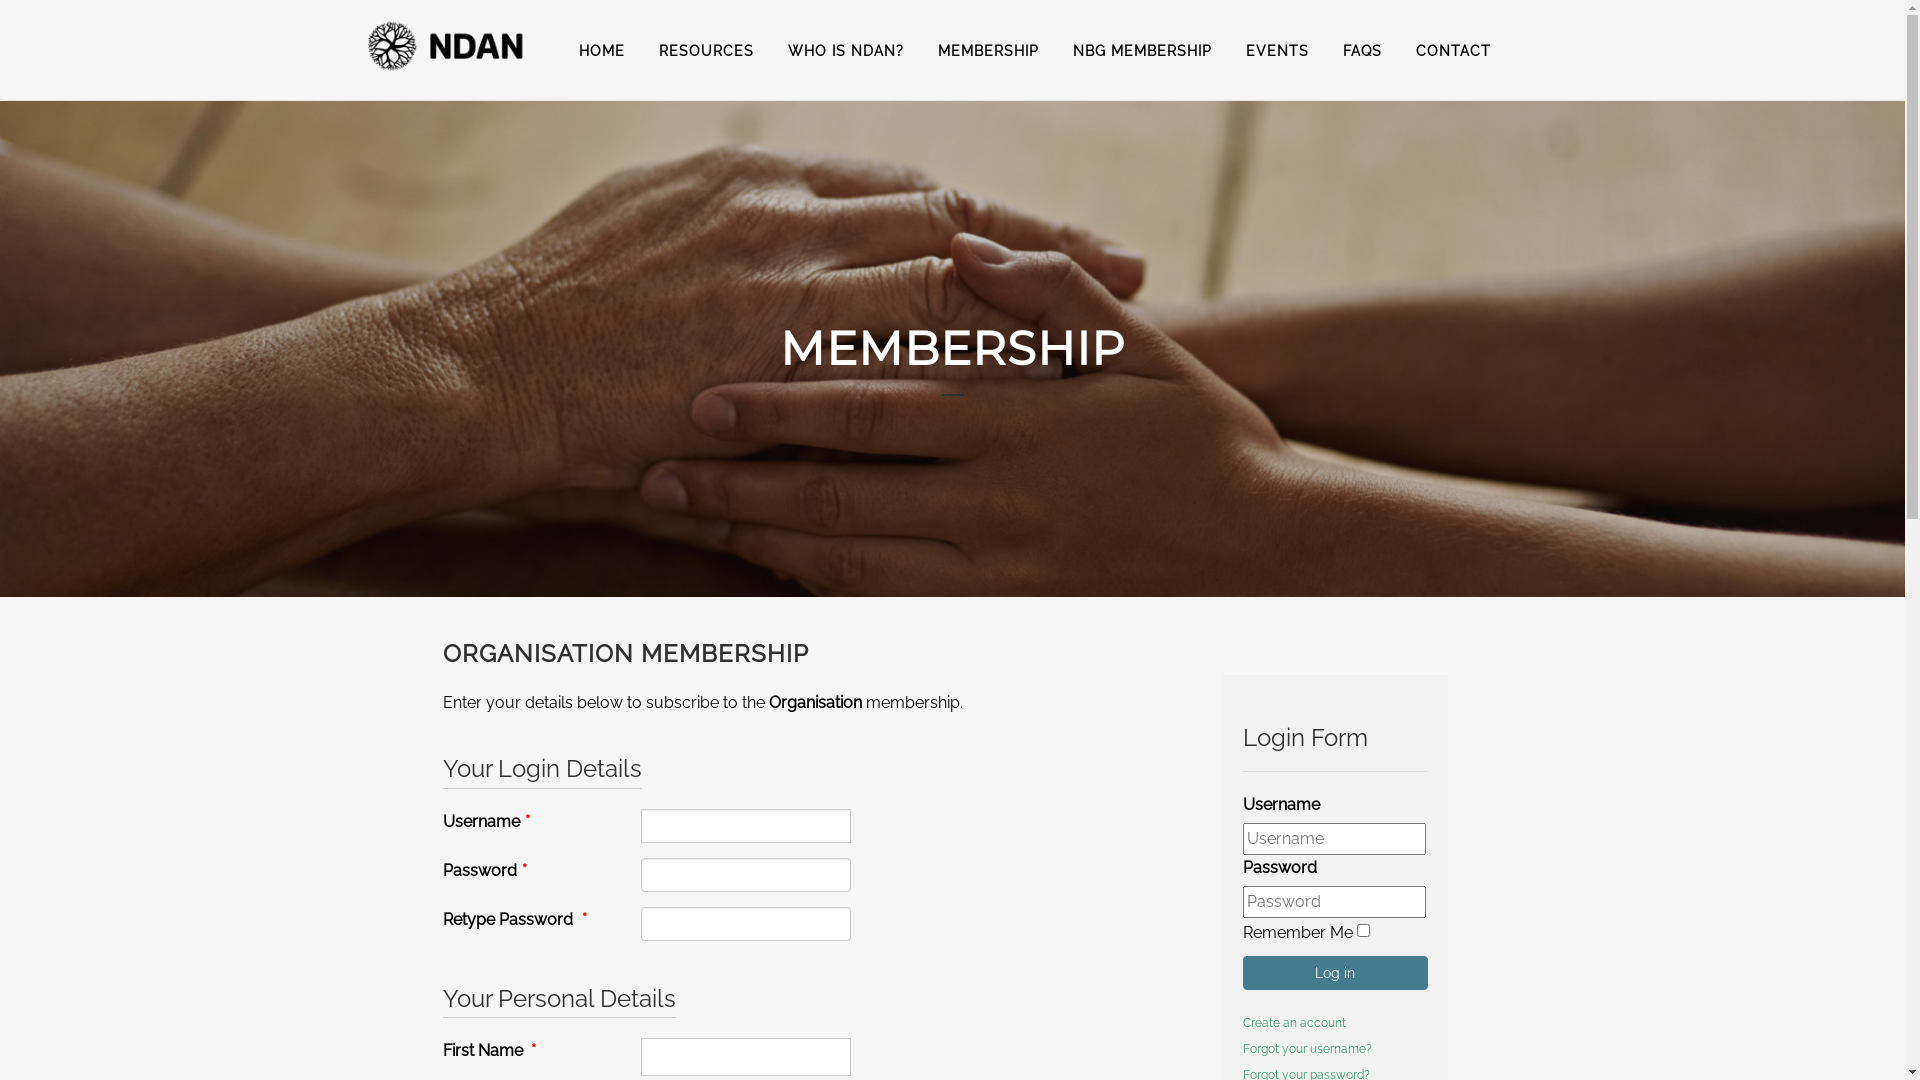 The width and height of the screenshot is (1920, 1080). I want to click on WHO IS NDAN?, so click(845, 51).